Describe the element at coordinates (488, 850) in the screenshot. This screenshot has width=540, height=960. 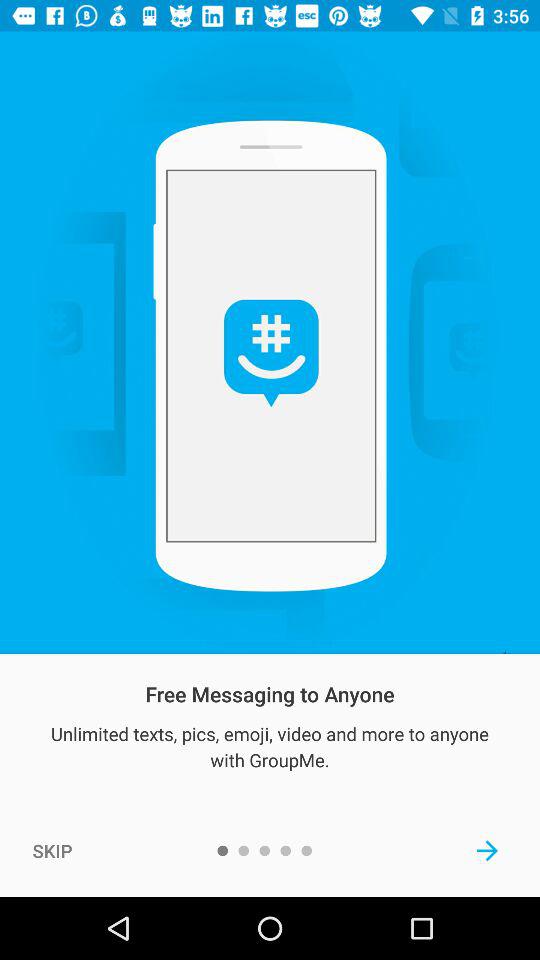
I see `next` at that location.